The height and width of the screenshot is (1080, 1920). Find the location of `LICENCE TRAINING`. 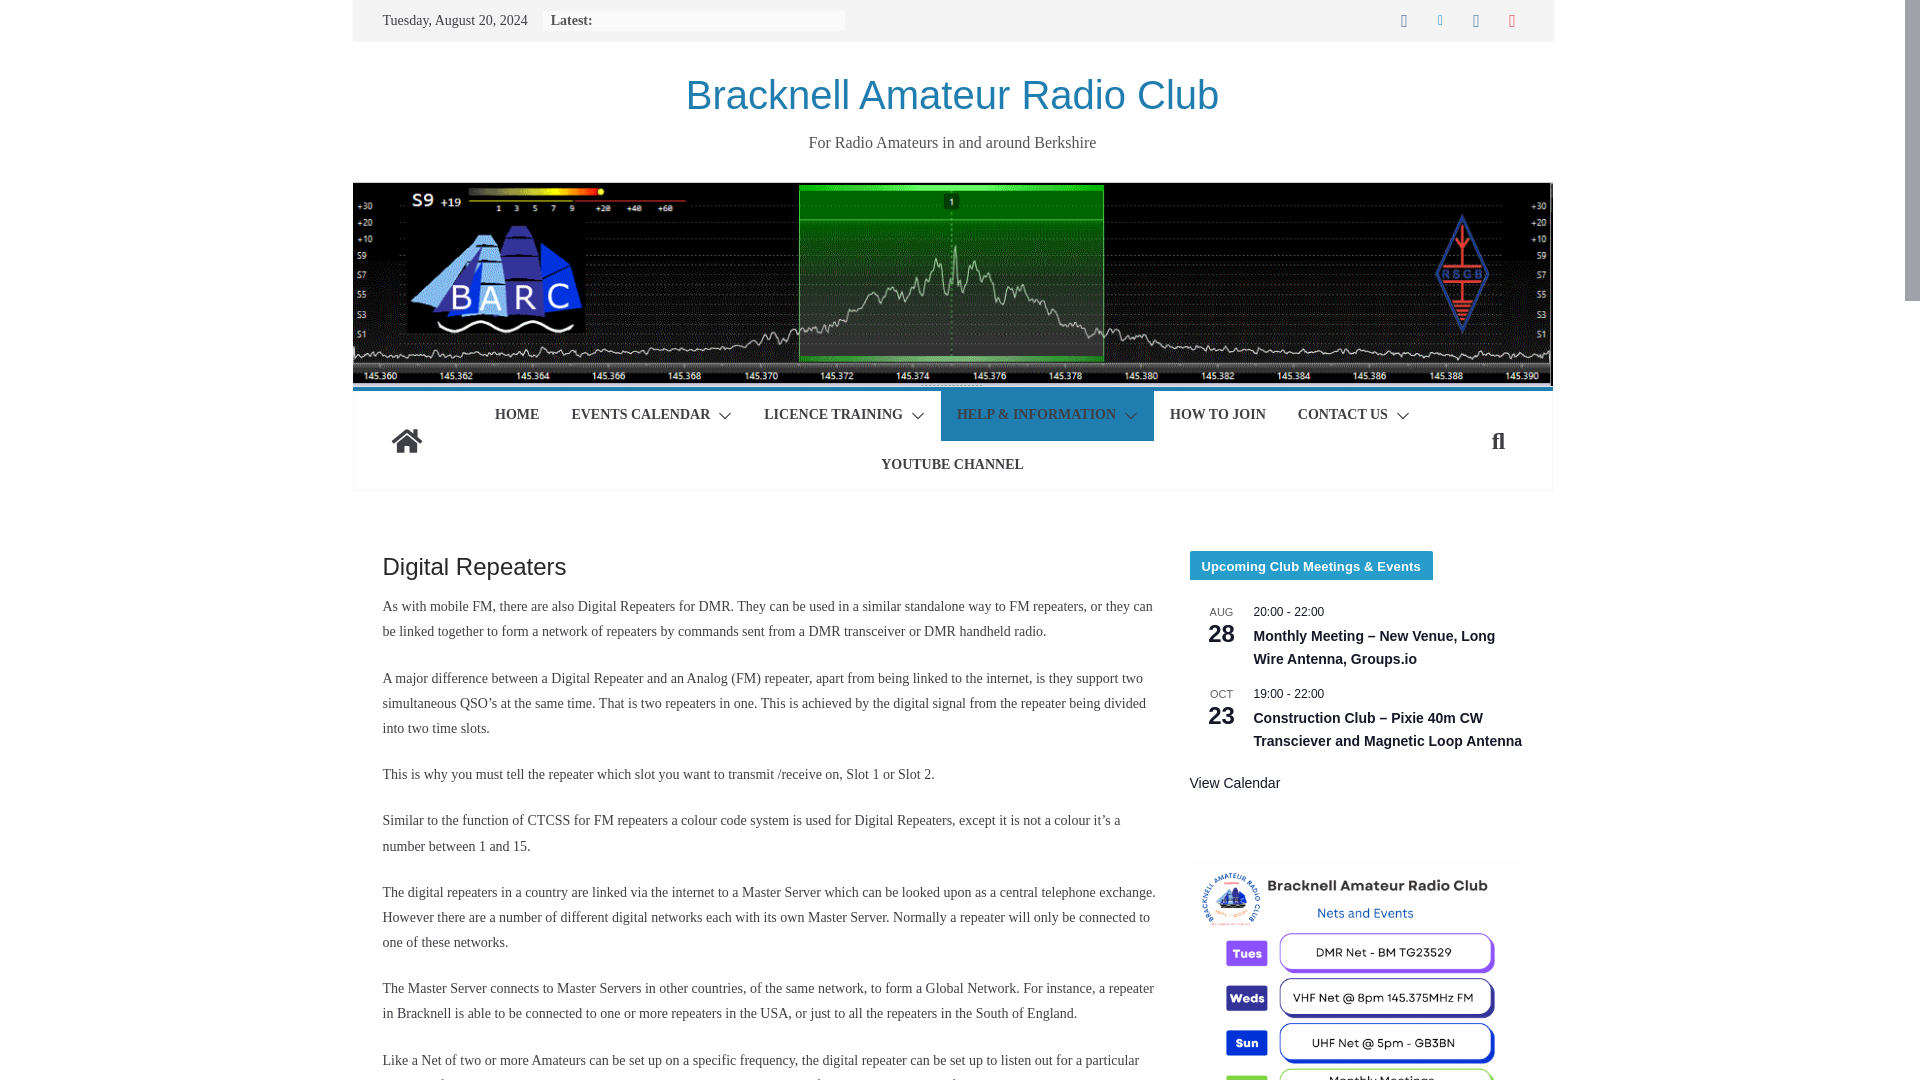

LICENCE TRAINING is located at coordinates (833, 415).